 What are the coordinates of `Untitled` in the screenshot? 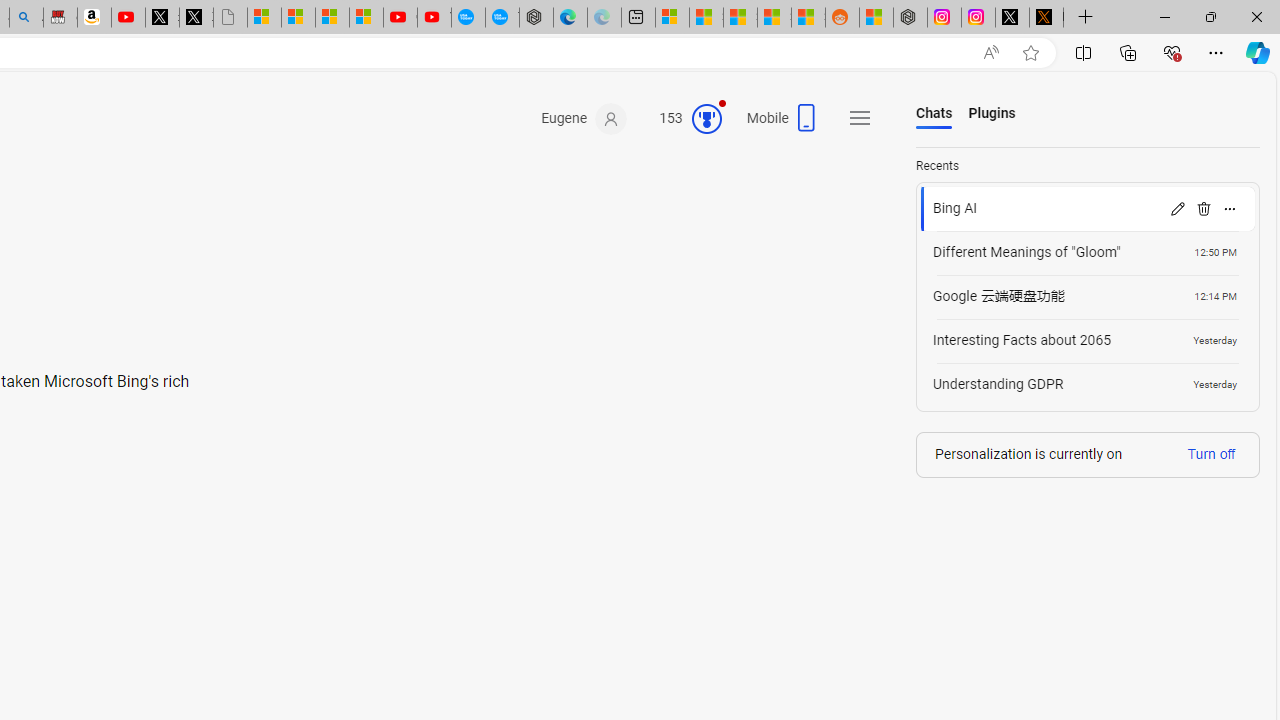 It's located at (230, 18).